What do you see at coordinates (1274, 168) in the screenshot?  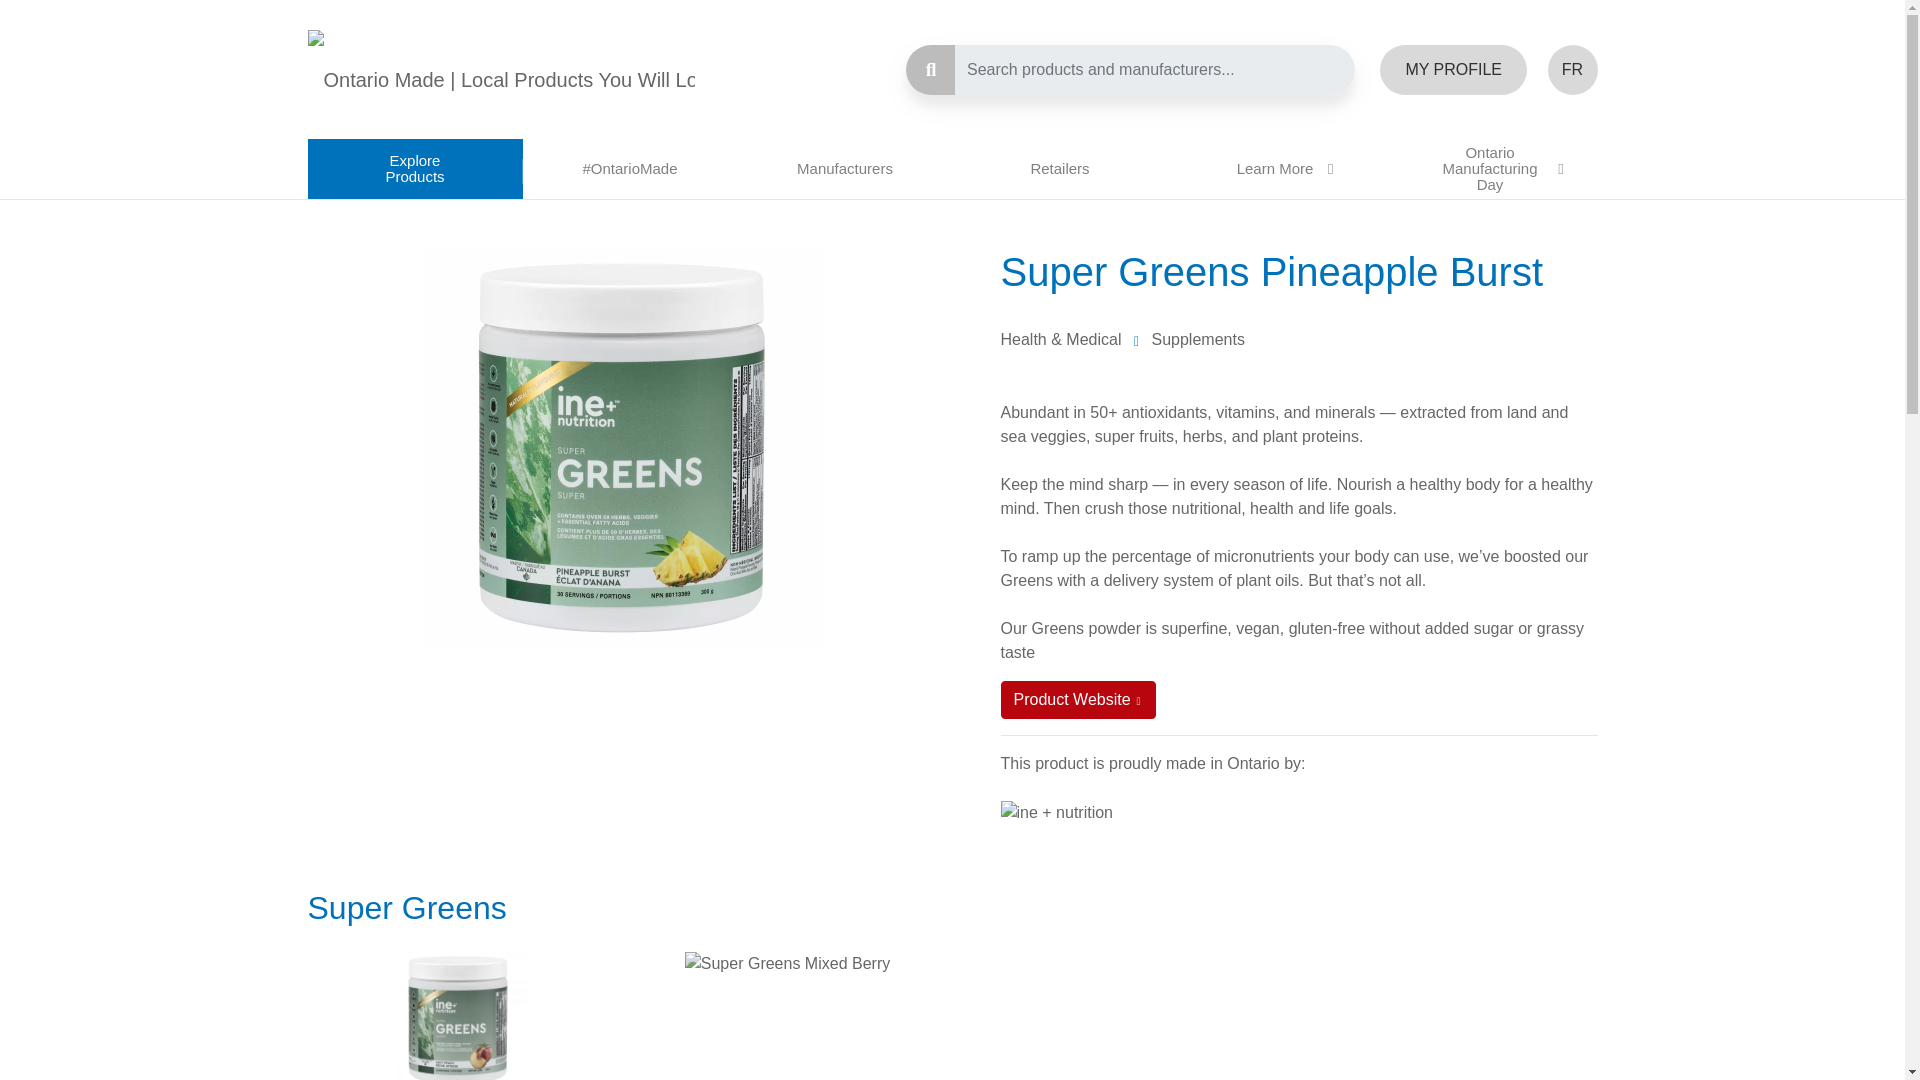 I see `Learn More` at bounding box center [1274, 168].